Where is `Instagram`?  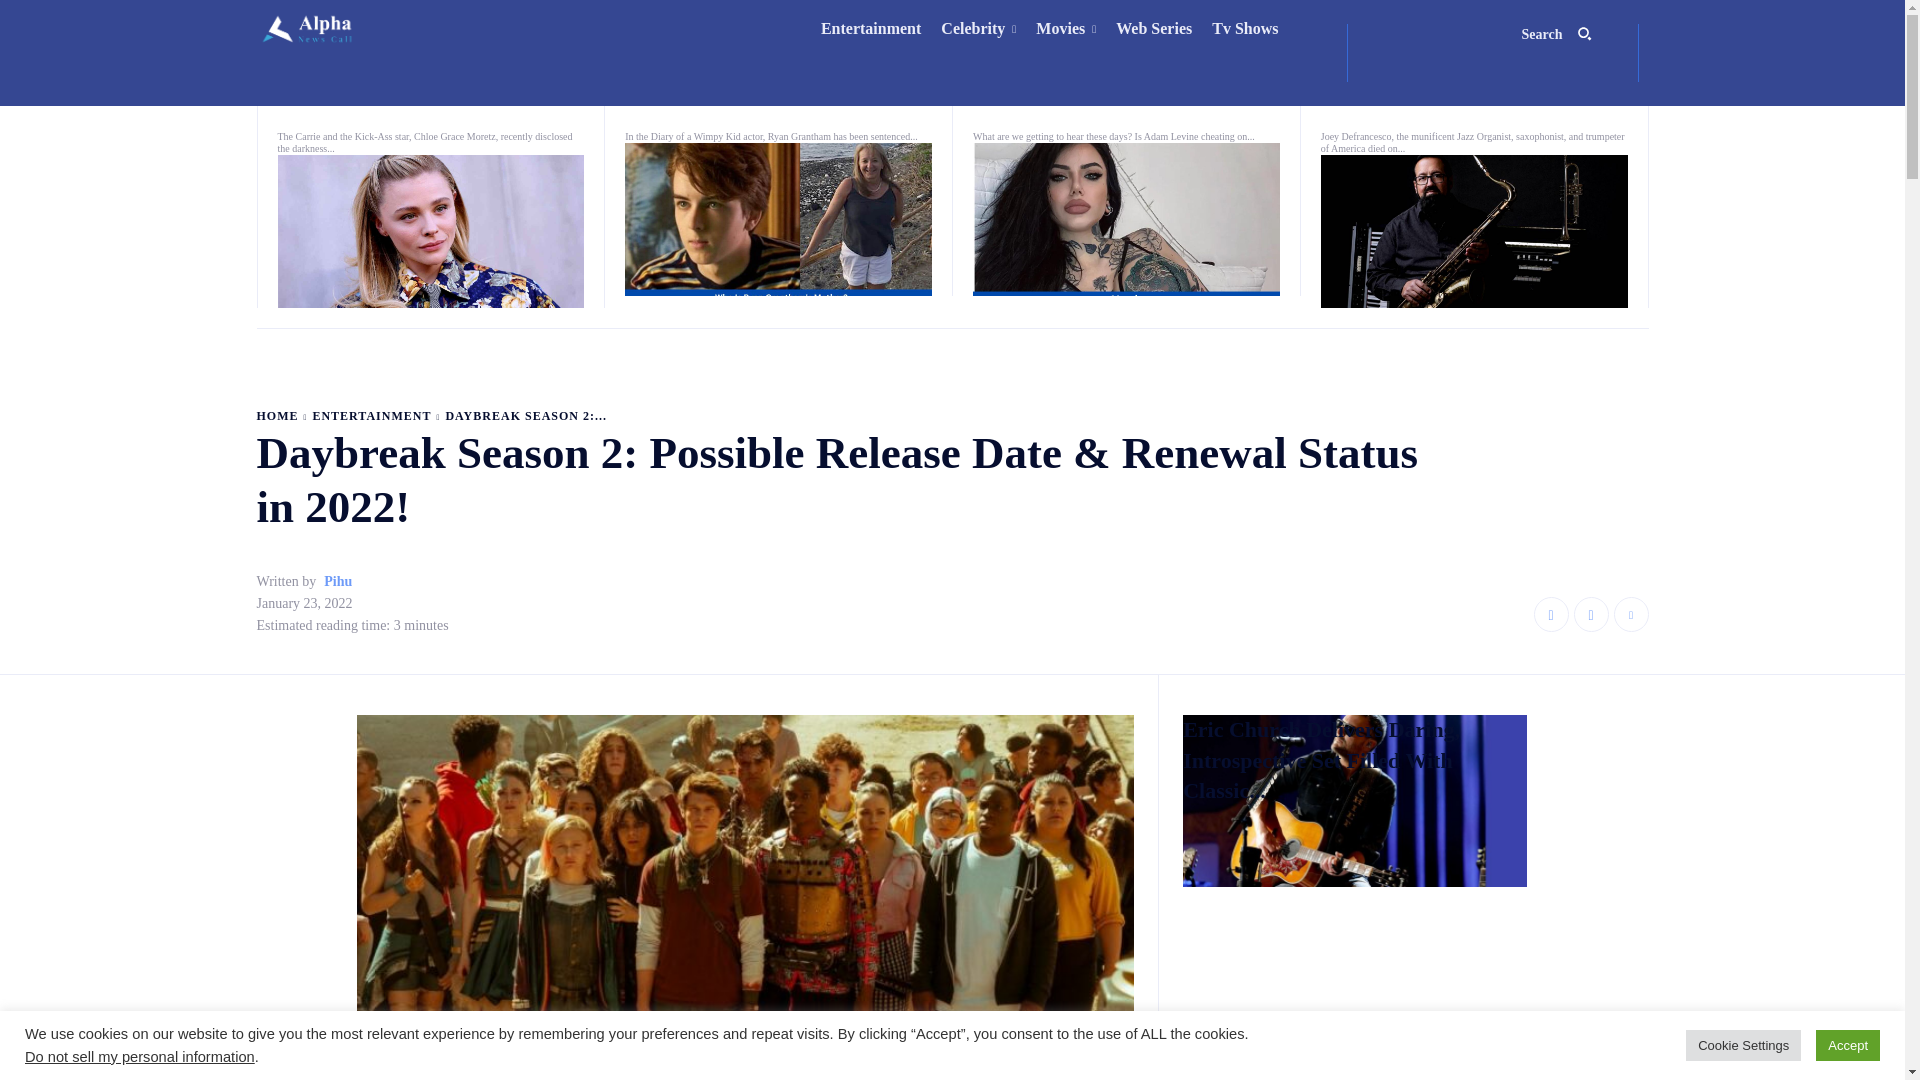 Instagram is located at coordinates (1591, 614).